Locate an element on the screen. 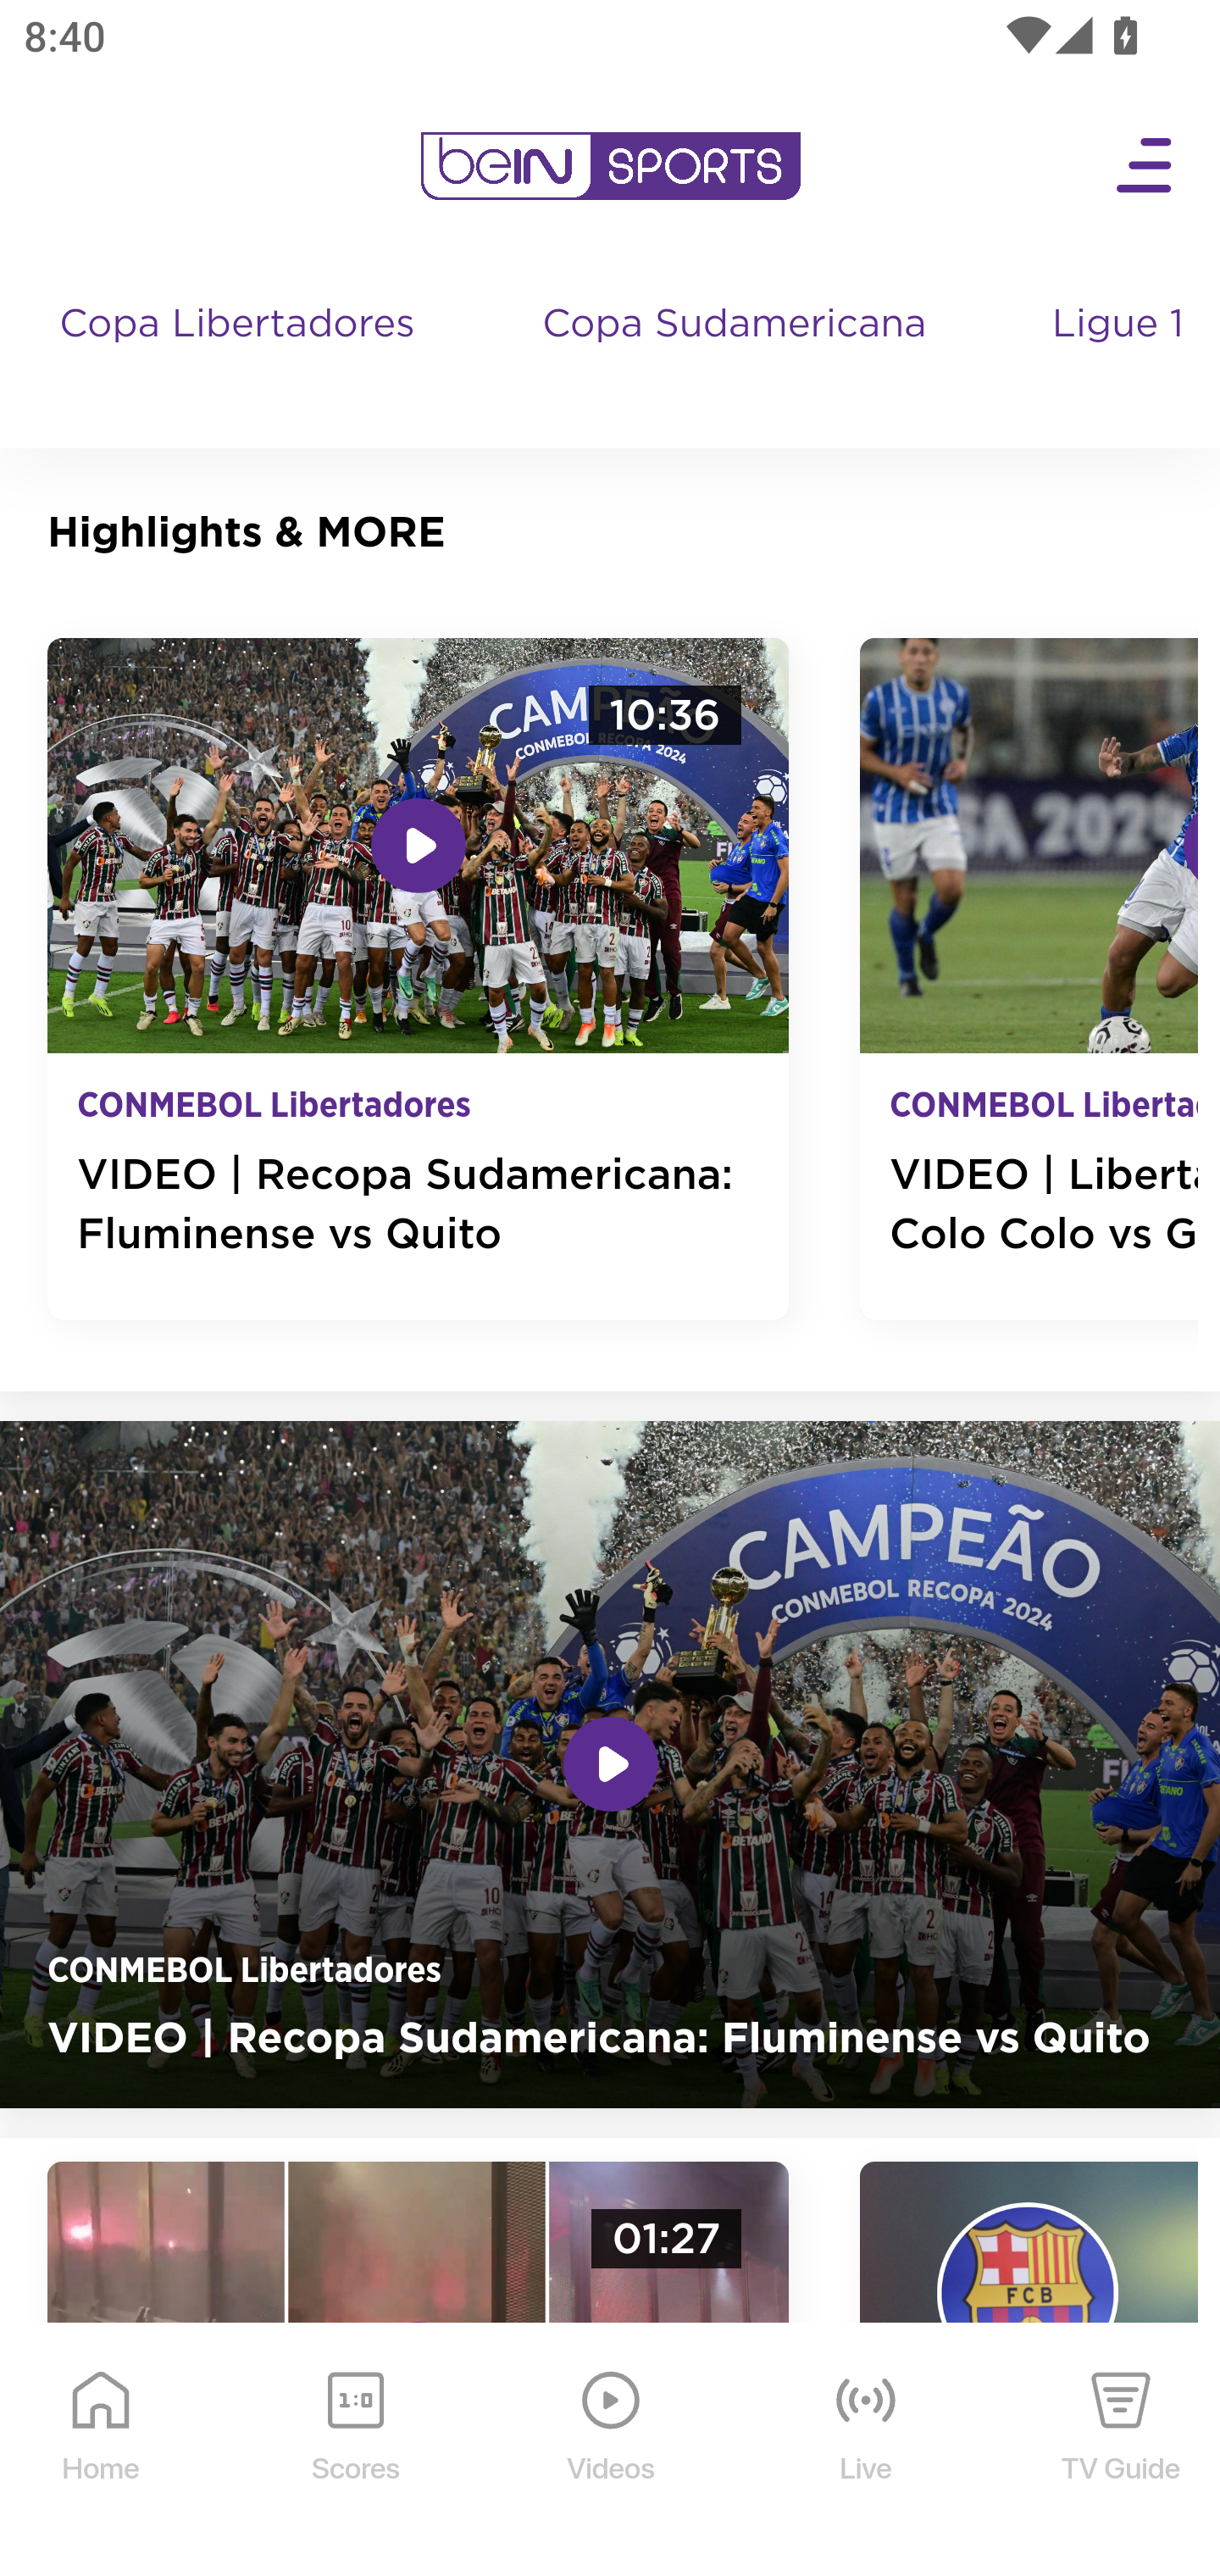 The image size is (1220, 2576). Home Home Icon Home is located at coordinates (102, 2451).